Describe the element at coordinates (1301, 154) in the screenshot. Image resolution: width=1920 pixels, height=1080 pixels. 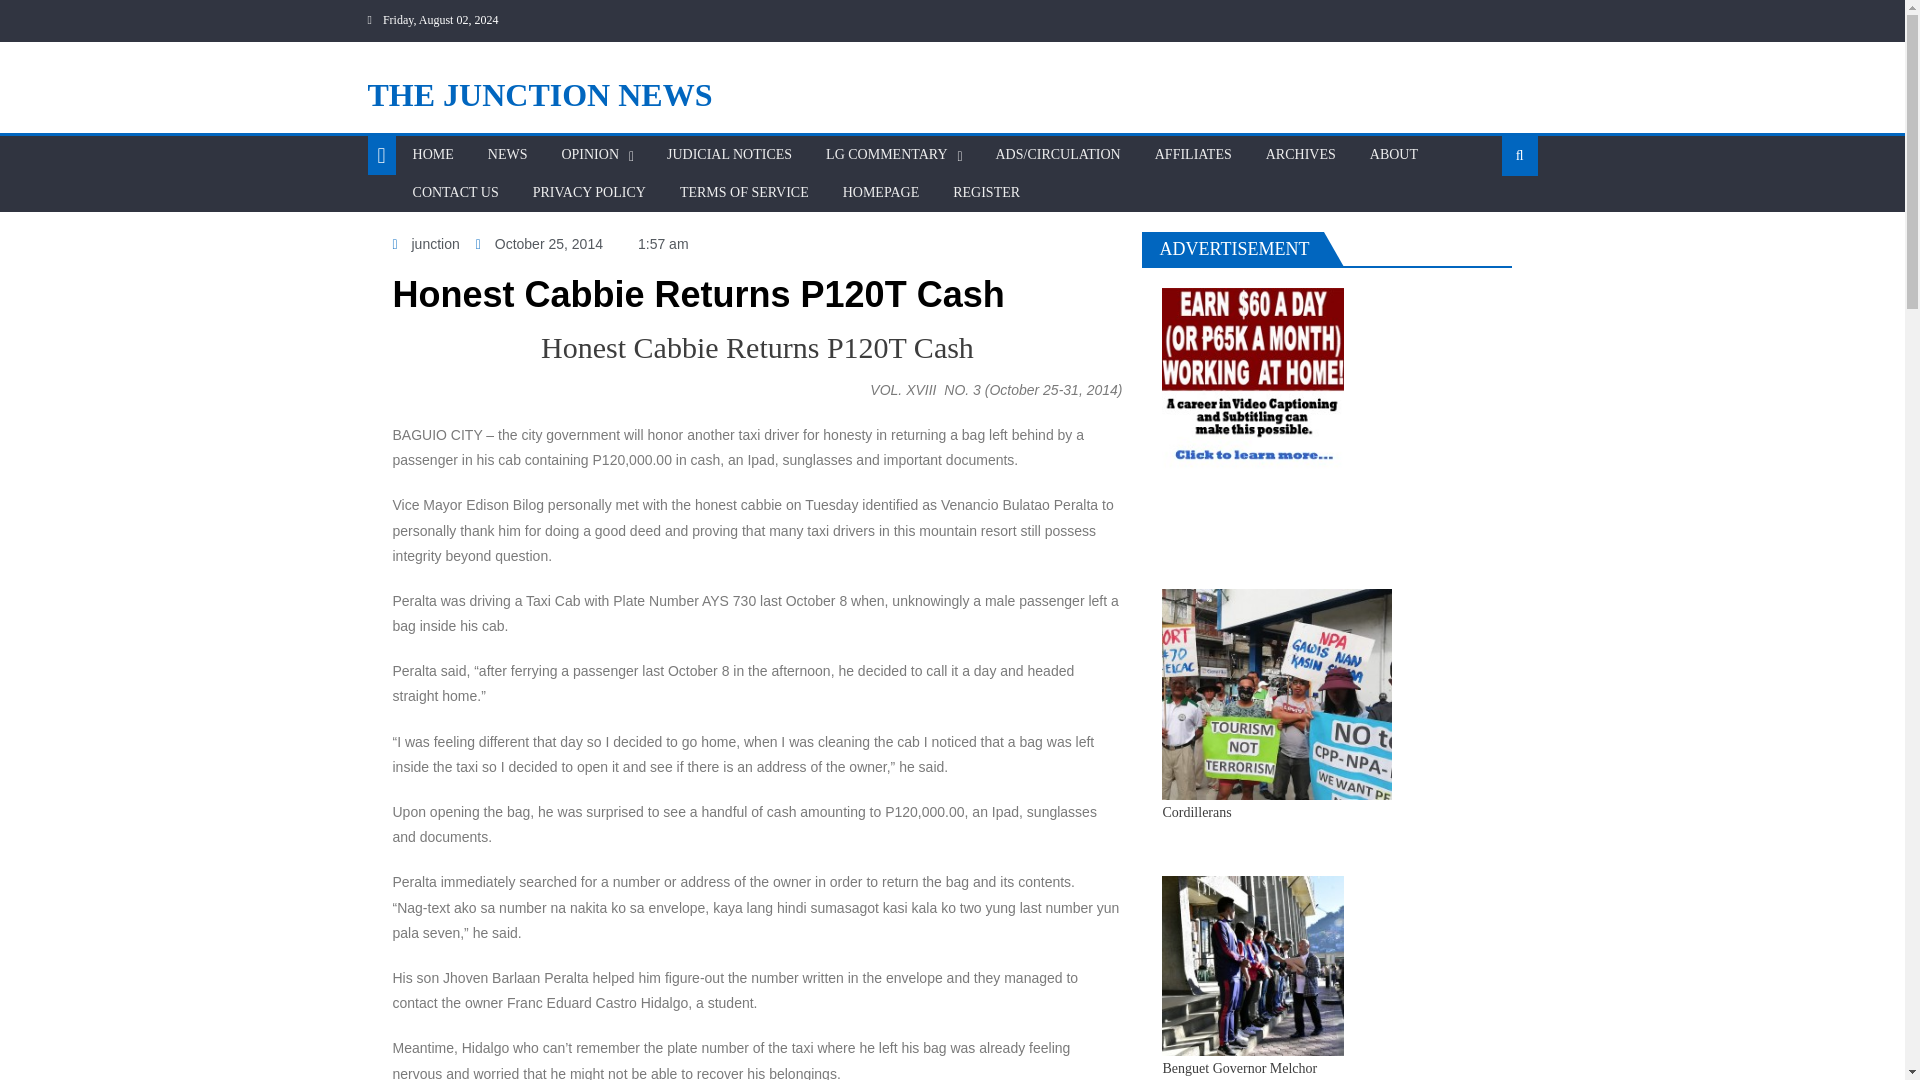
I see `ARCHIVES` at that location.